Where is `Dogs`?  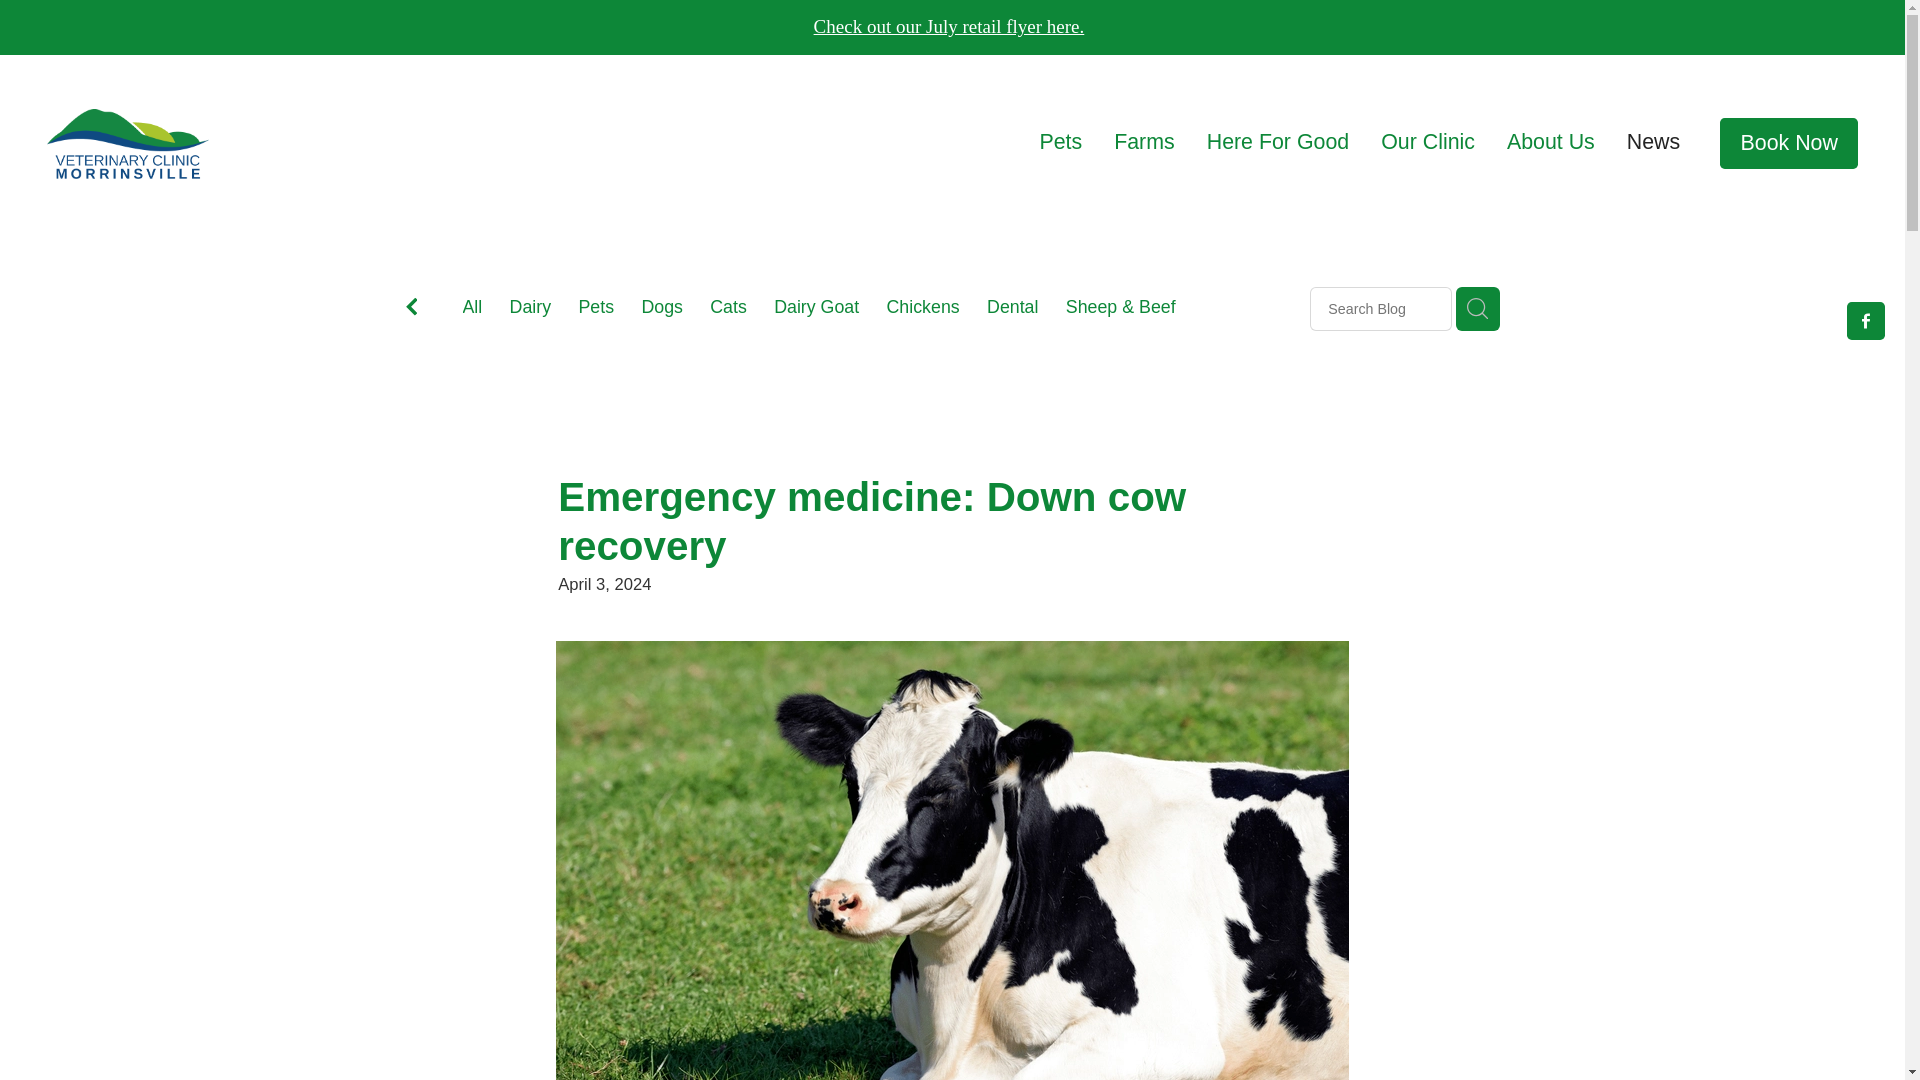 Dogs is located at coordinates (662, 310).